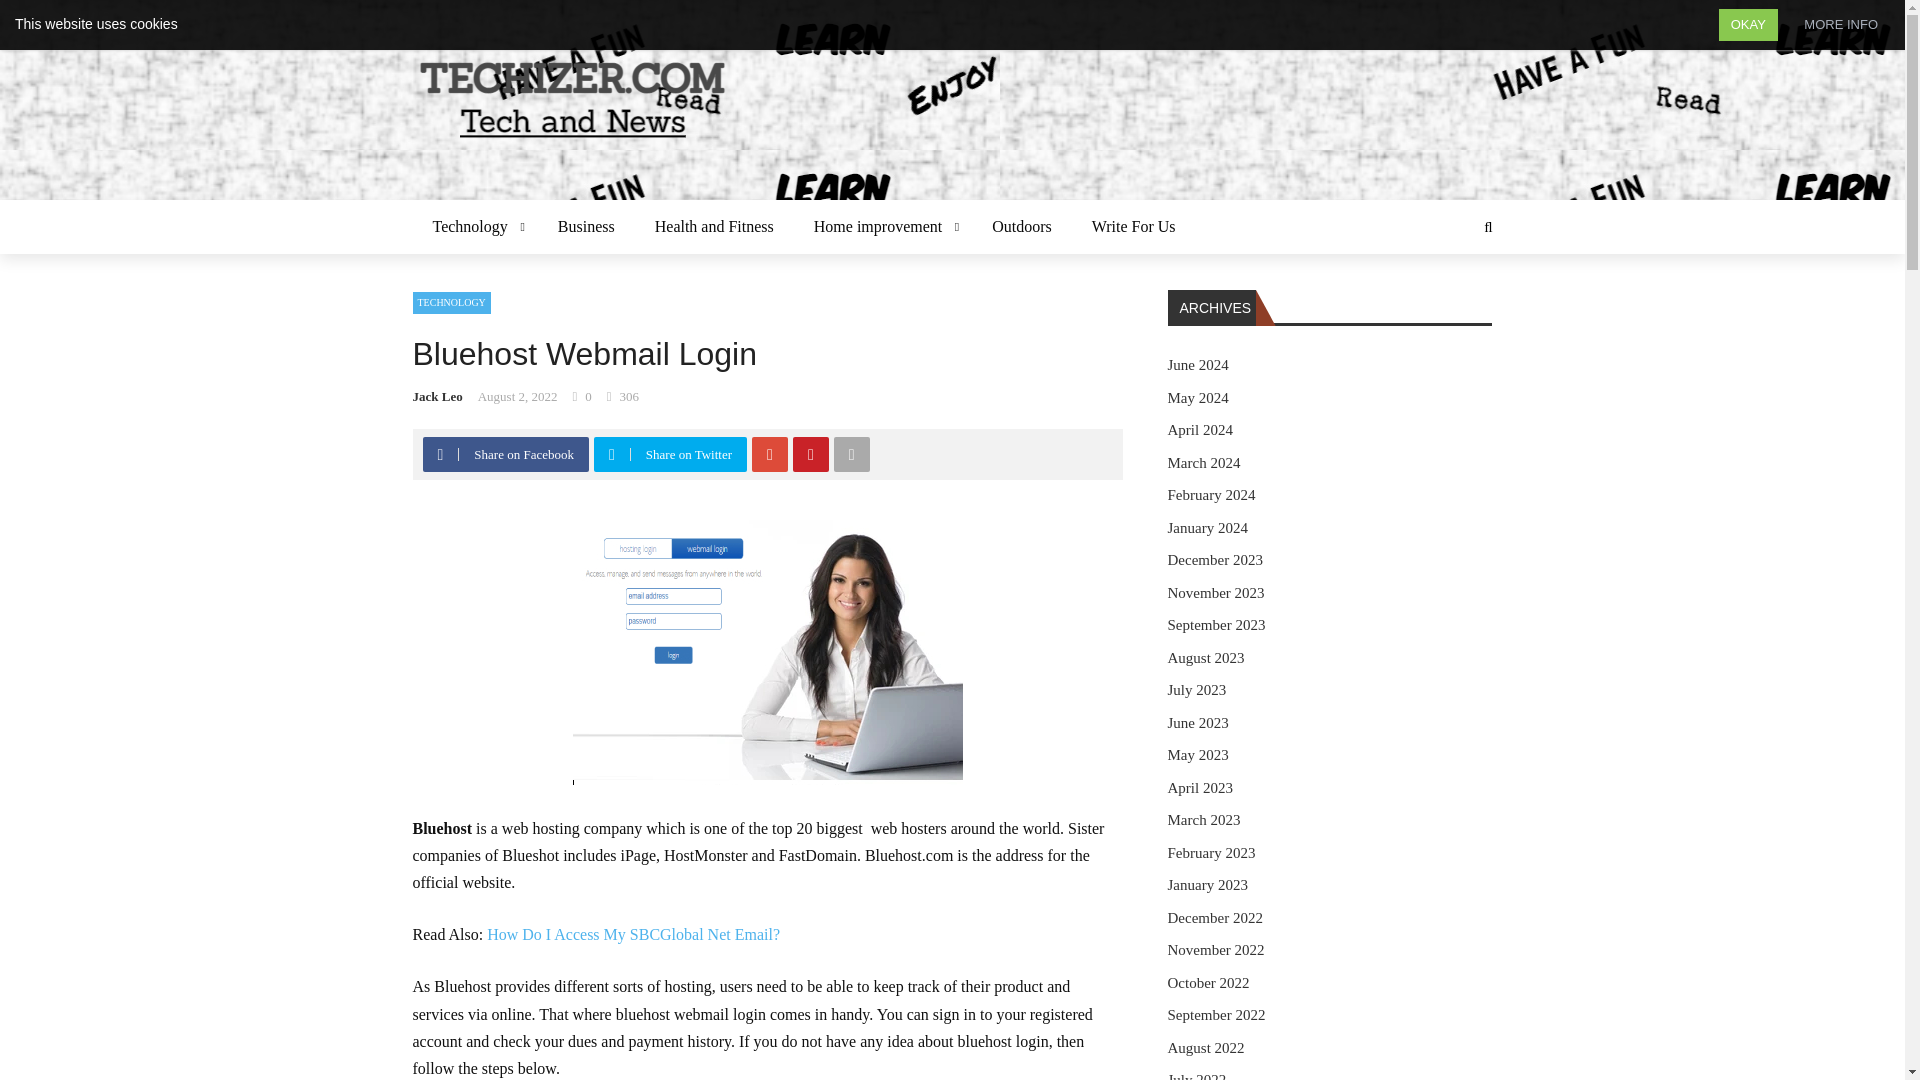 Image resolution: width=1920 pixels, height=1080 pixels. Describe the element at coordinates (474, 226) in the screenshot. I see `Technology` at that location.